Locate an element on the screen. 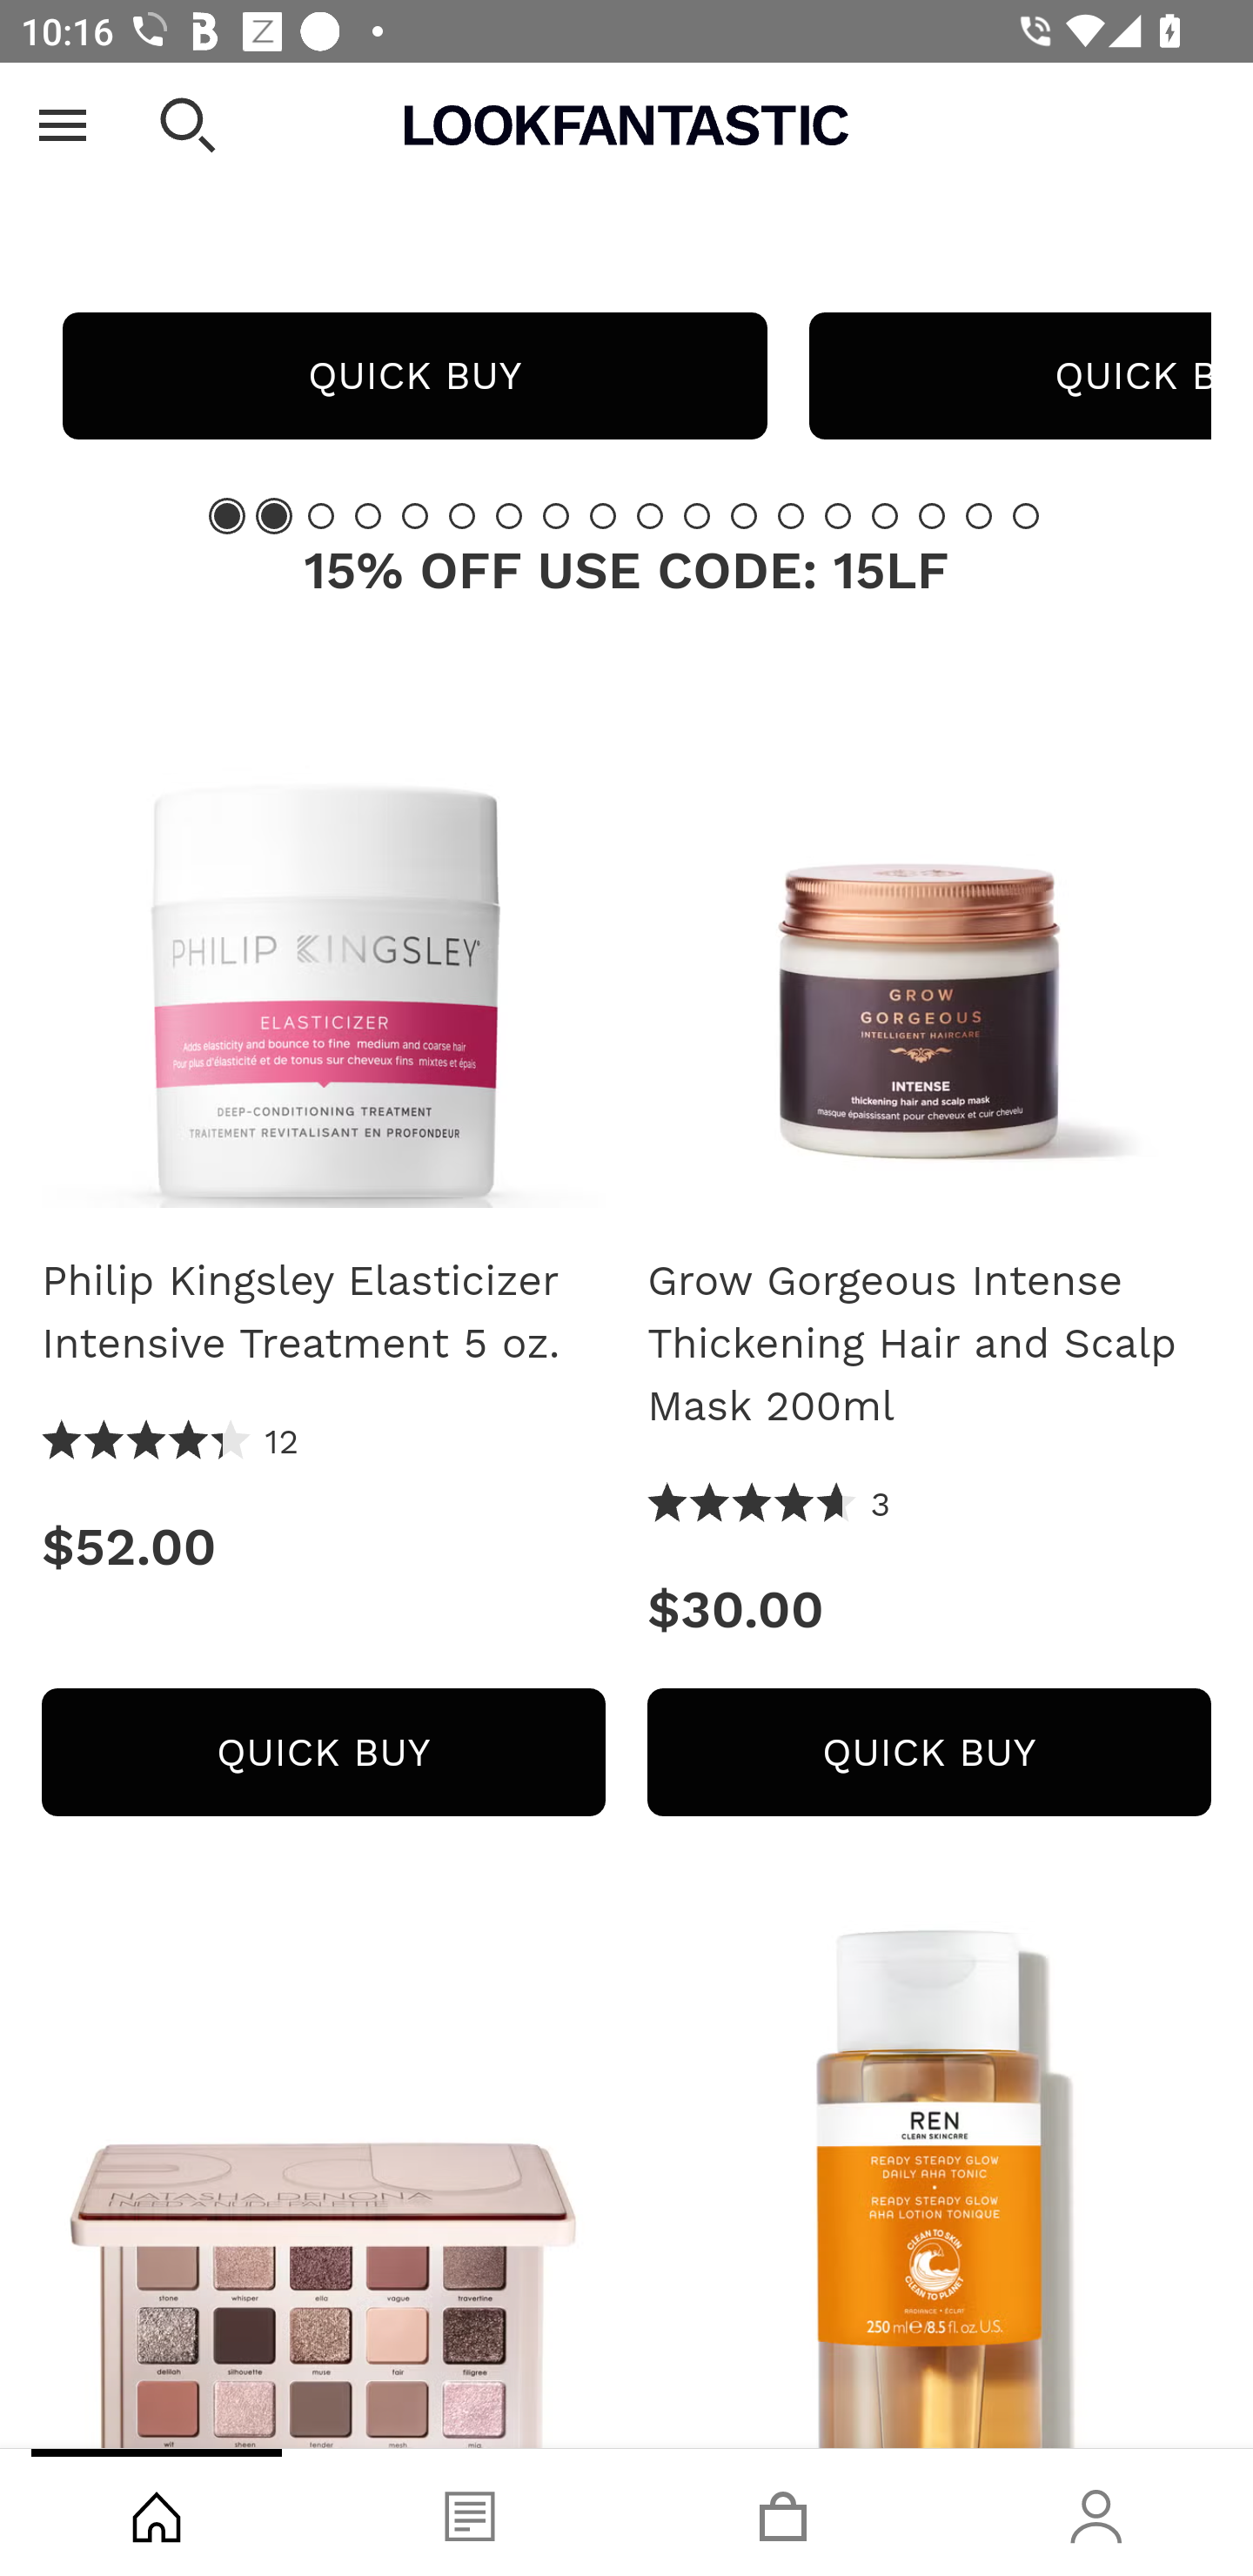  Slide 9 is located at coordinates (603, 516).